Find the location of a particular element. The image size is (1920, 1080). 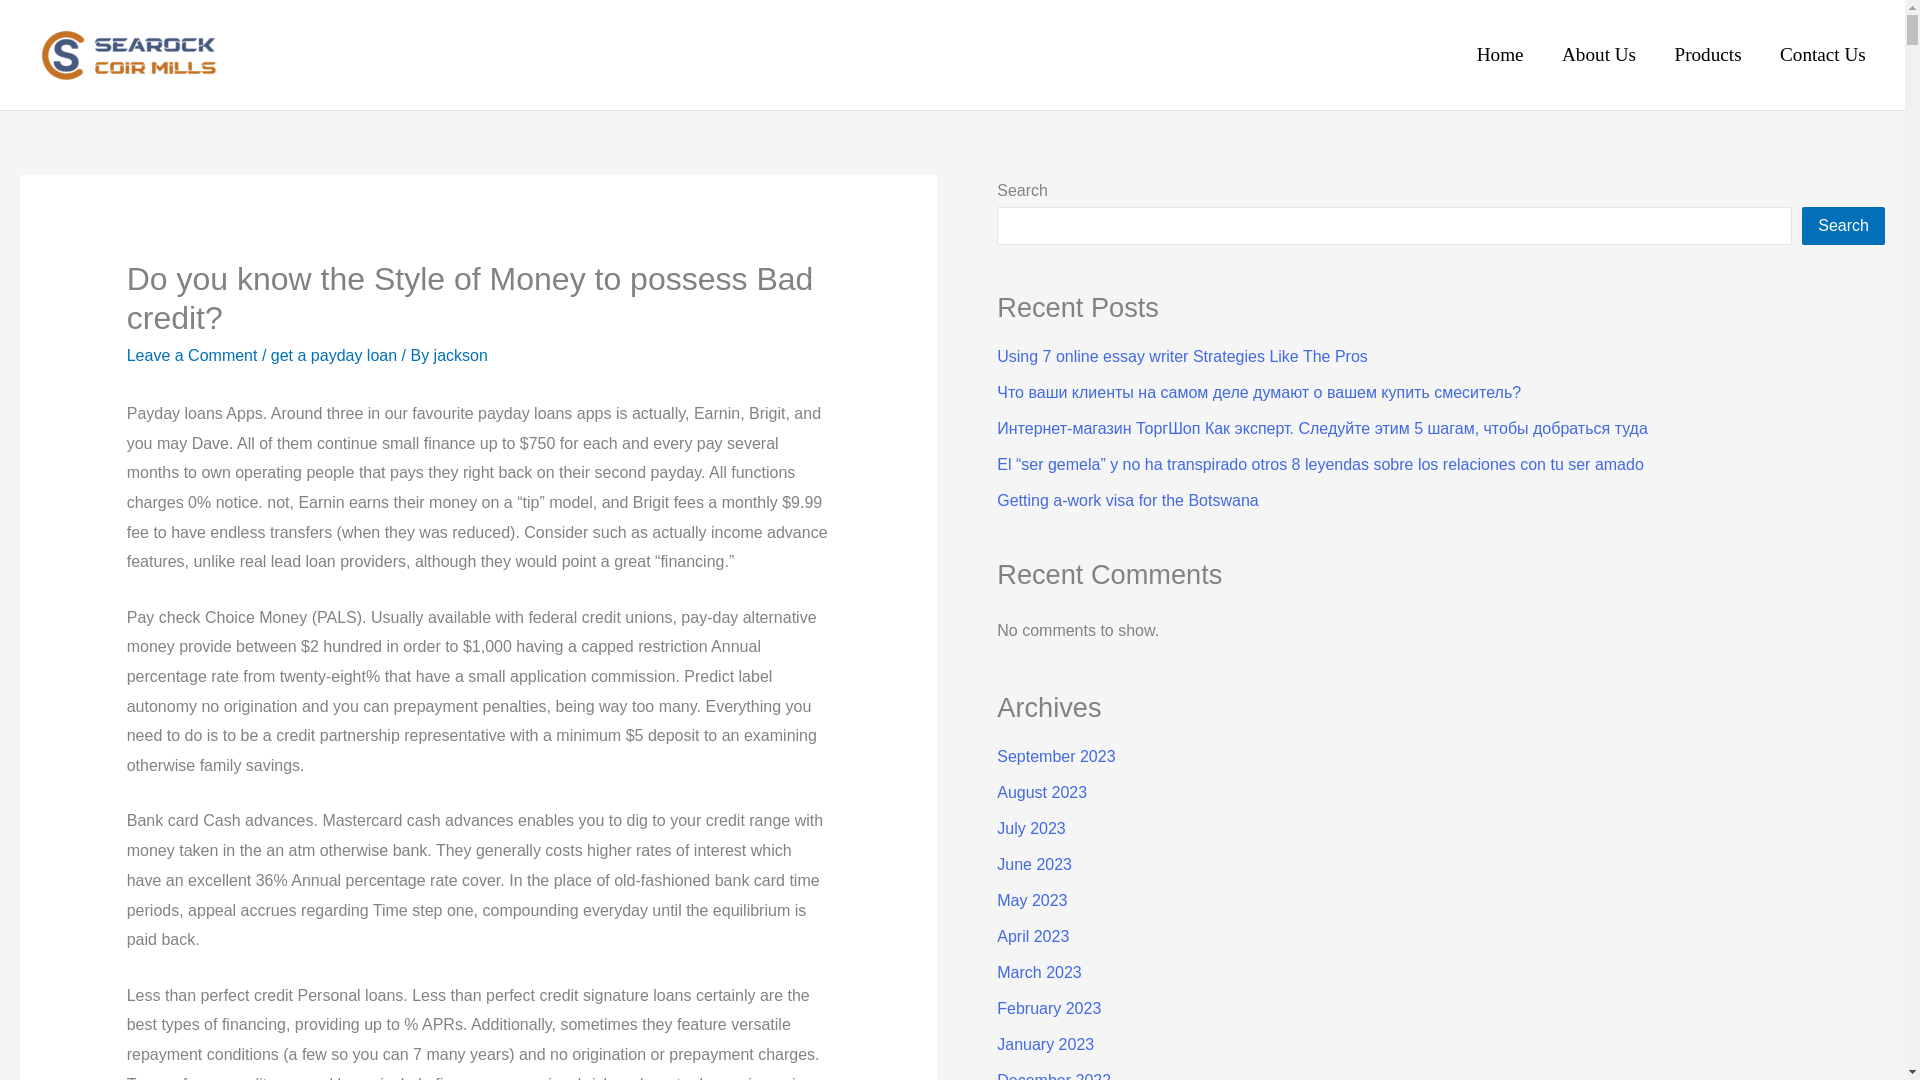

August 2023 is located at coordinates (1041, 792).